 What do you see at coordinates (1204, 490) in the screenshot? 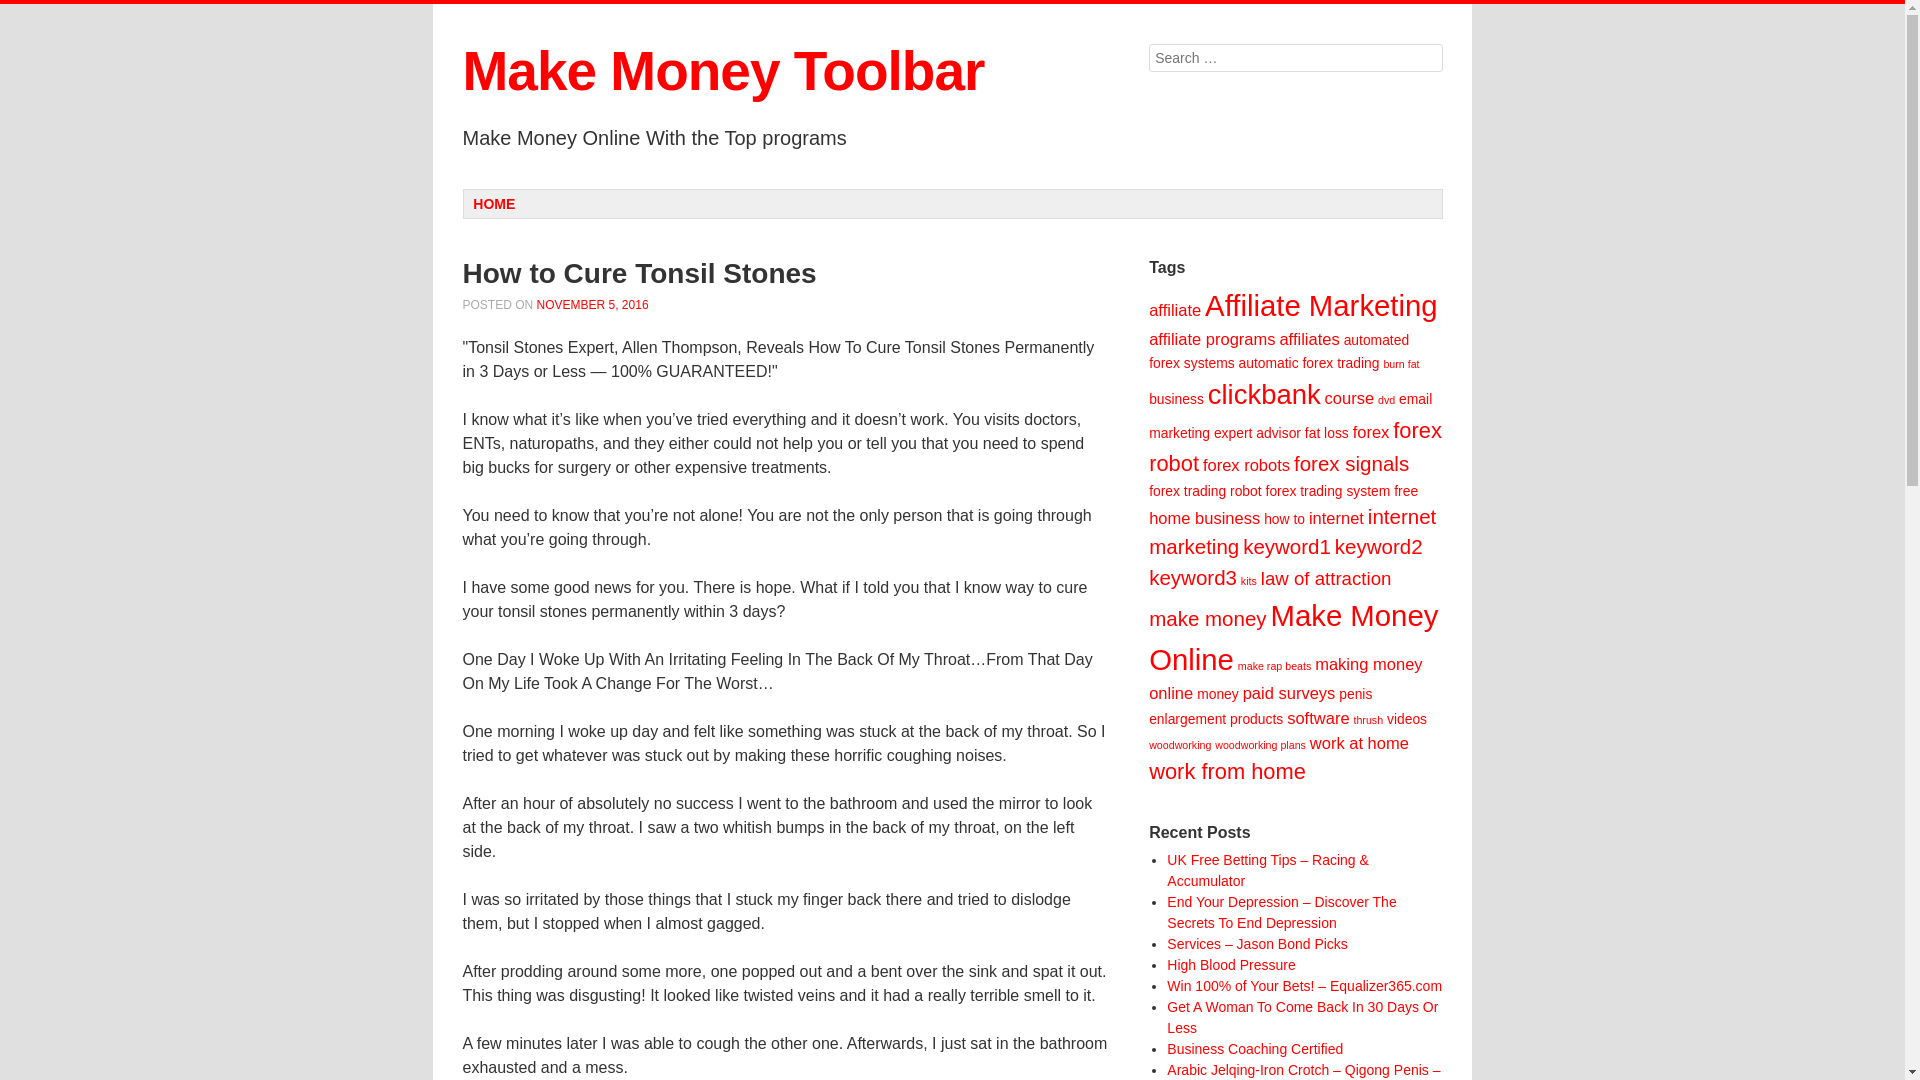
I see `forex trading robot` at bounding box center [1204, 490].